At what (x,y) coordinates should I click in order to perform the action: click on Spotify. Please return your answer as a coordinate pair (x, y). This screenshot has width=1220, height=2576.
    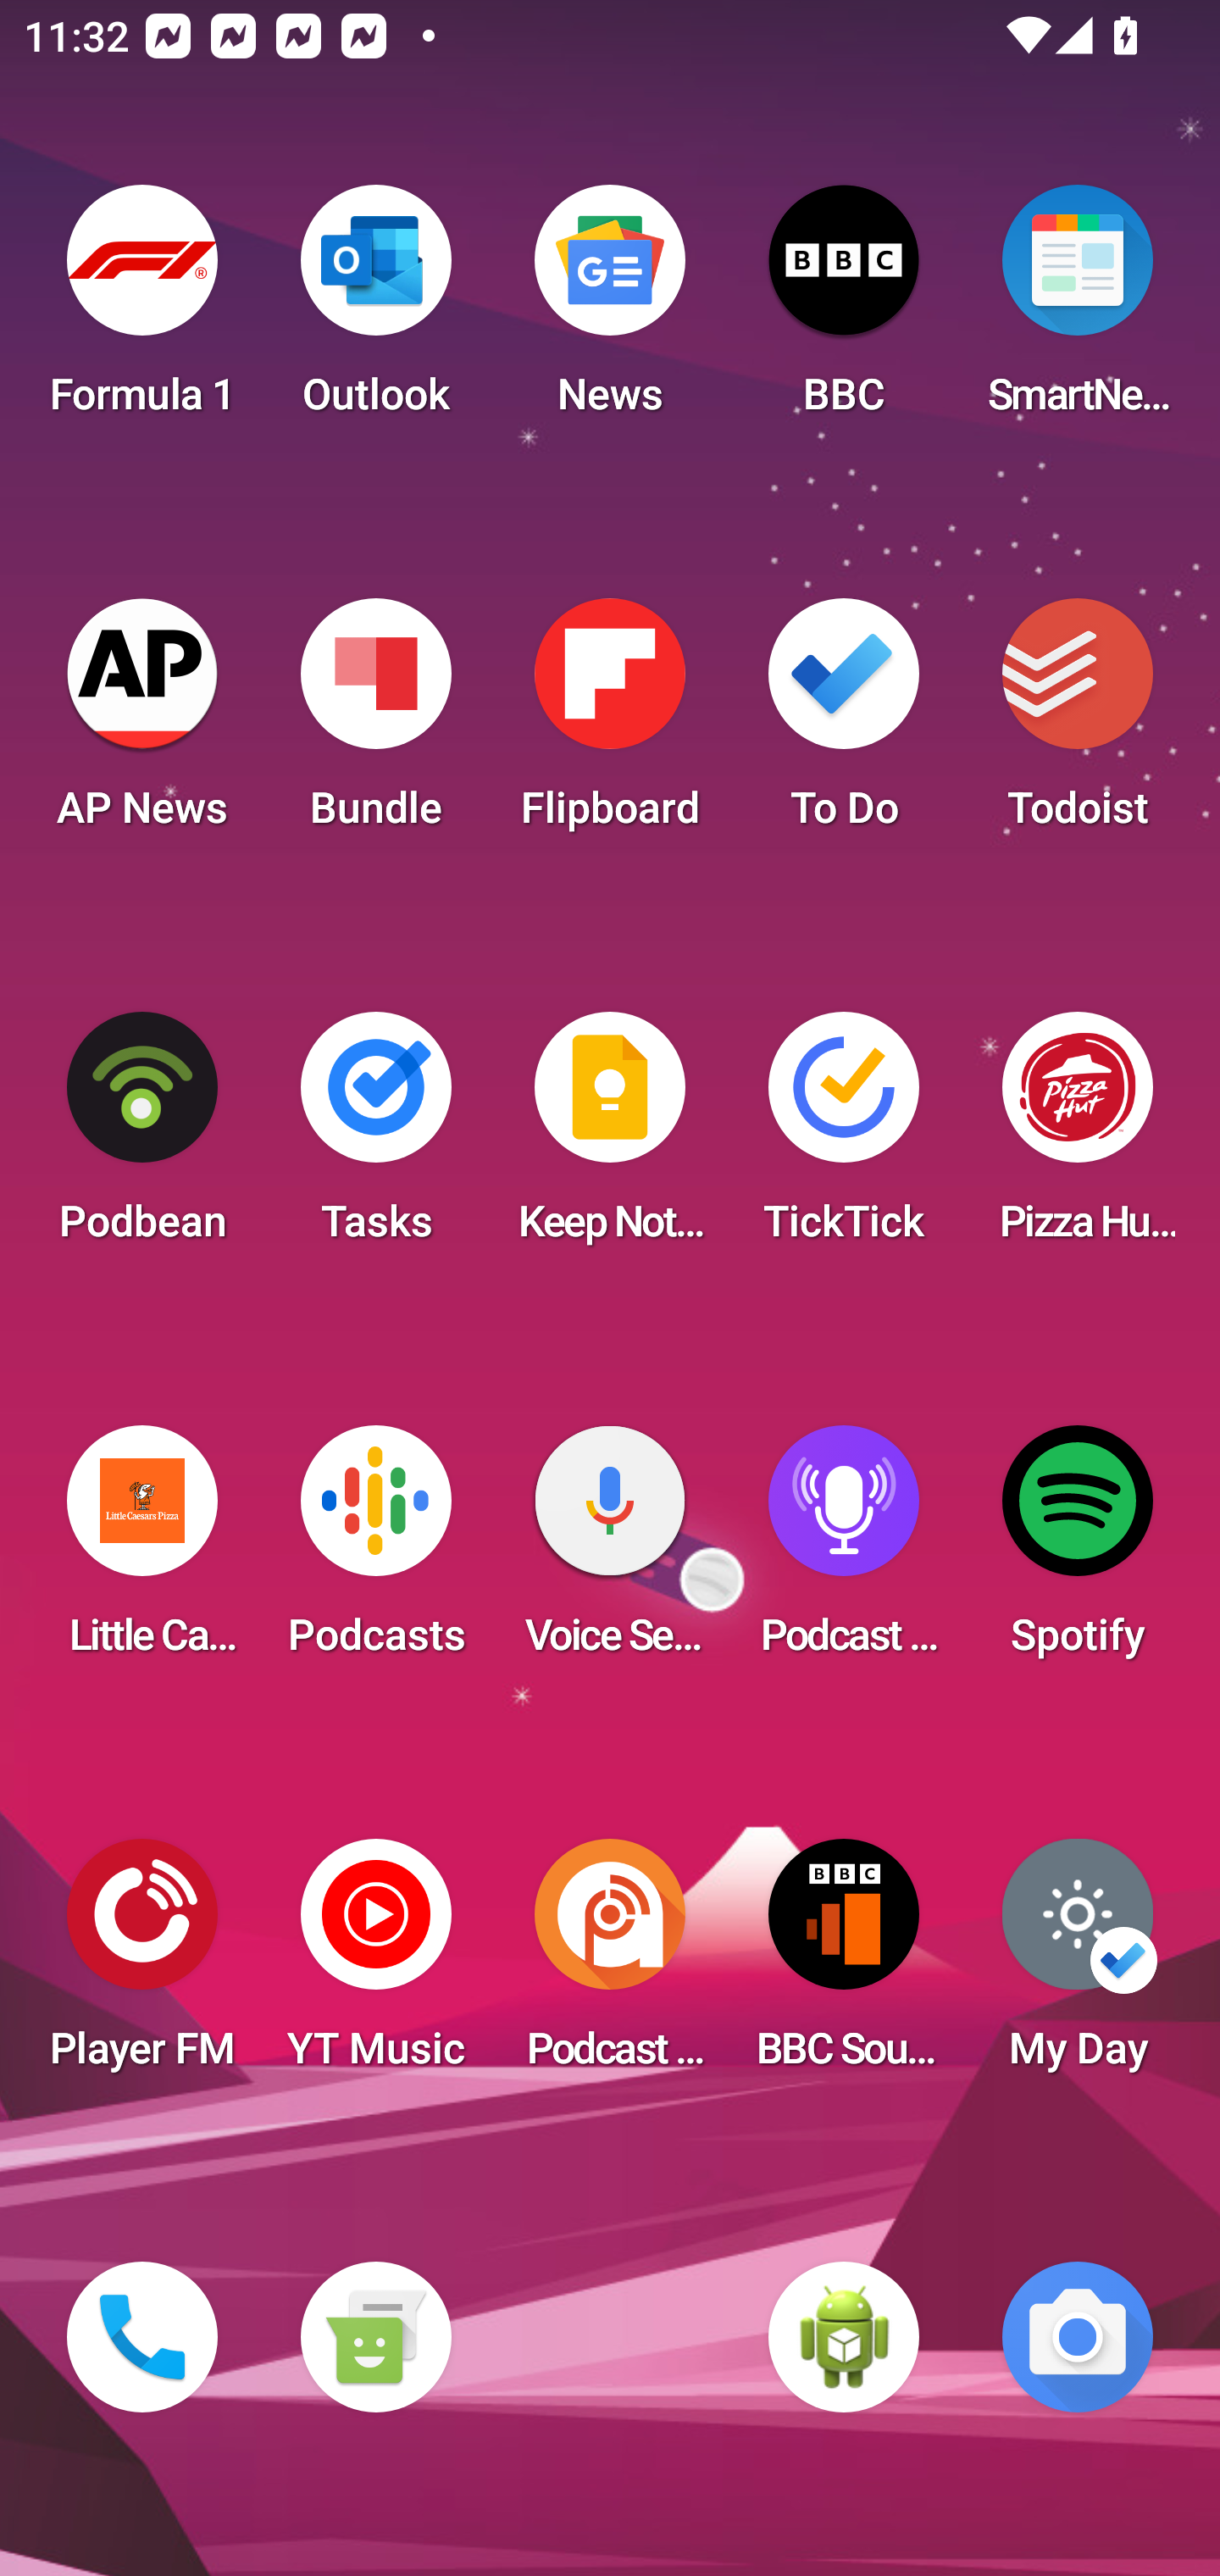
    Looking at the image, I should click on (1078, 1551).